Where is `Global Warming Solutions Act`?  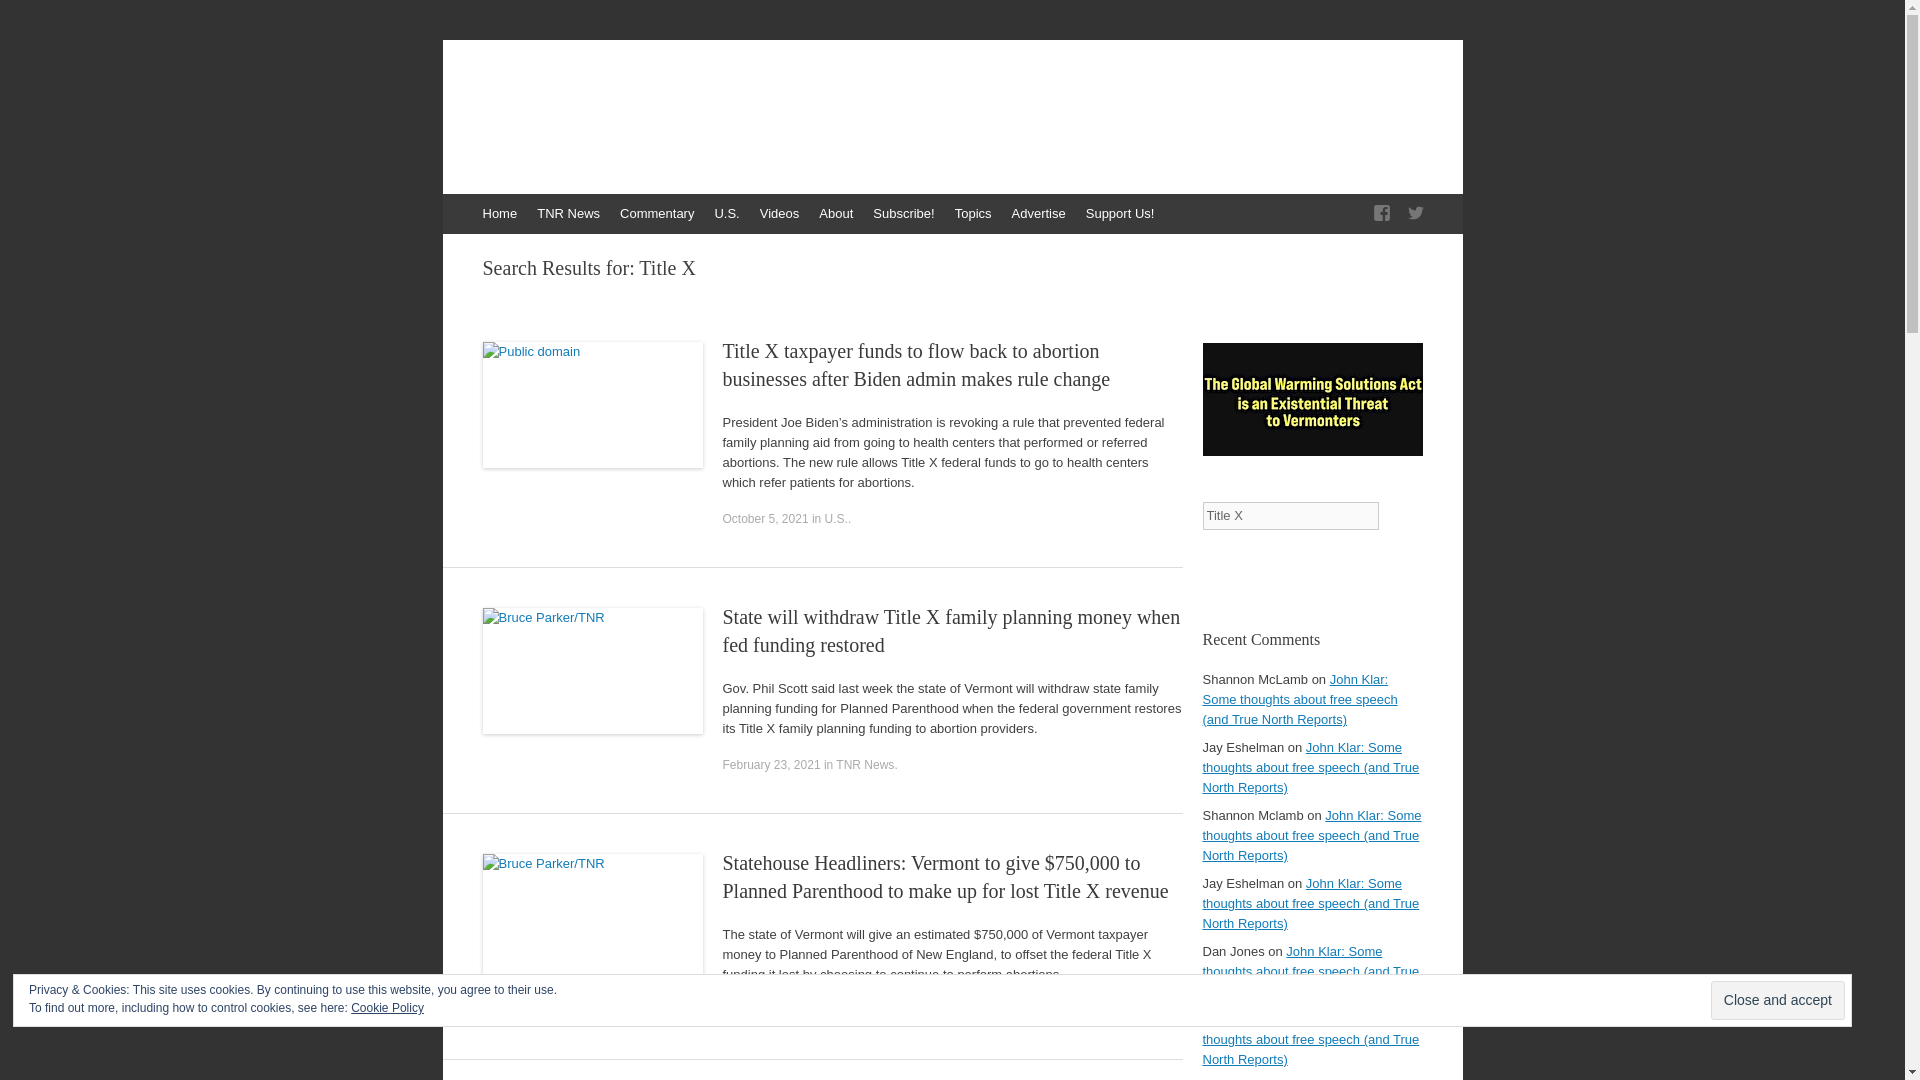 Global Warming Solutions Act is located at coordinates (1312, 451).